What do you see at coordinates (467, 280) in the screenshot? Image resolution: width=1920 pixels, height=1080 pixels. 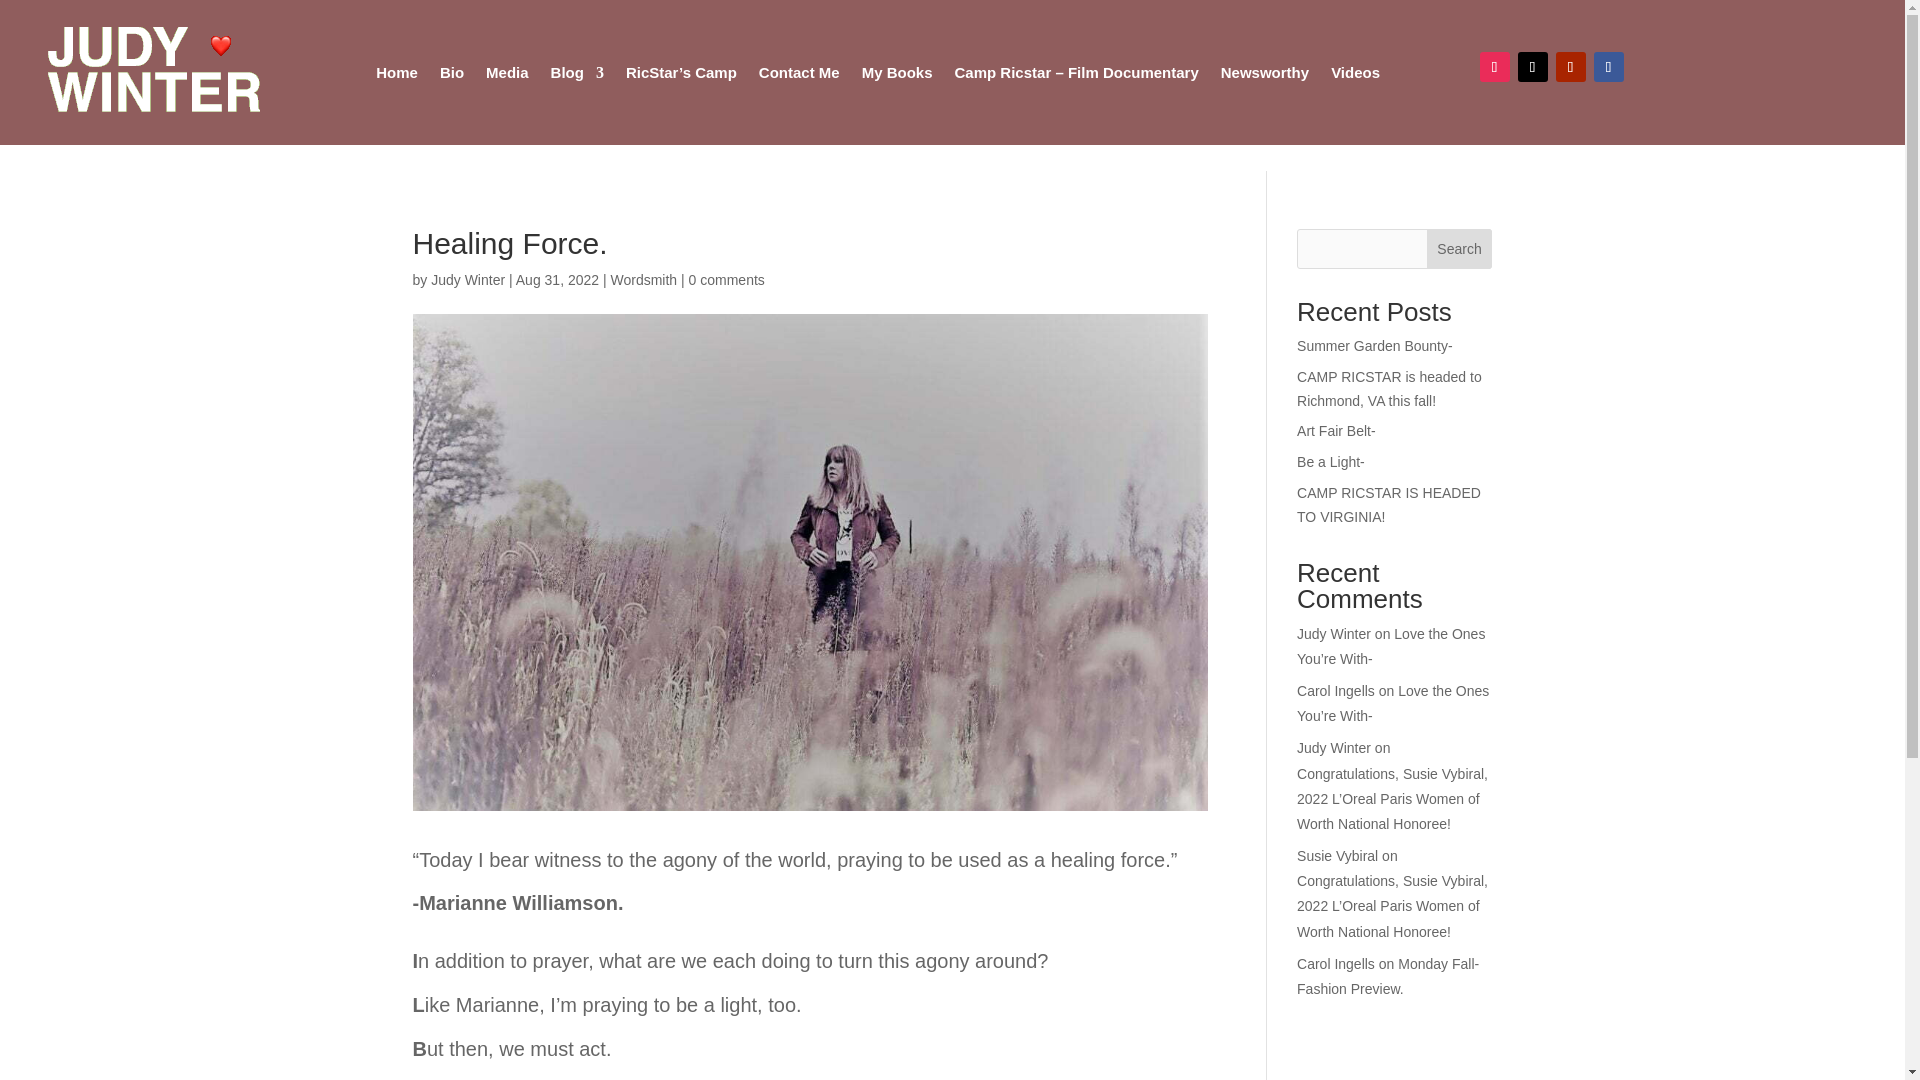 I see `Posts by Judy Winter` at bounding box center [467, 280].